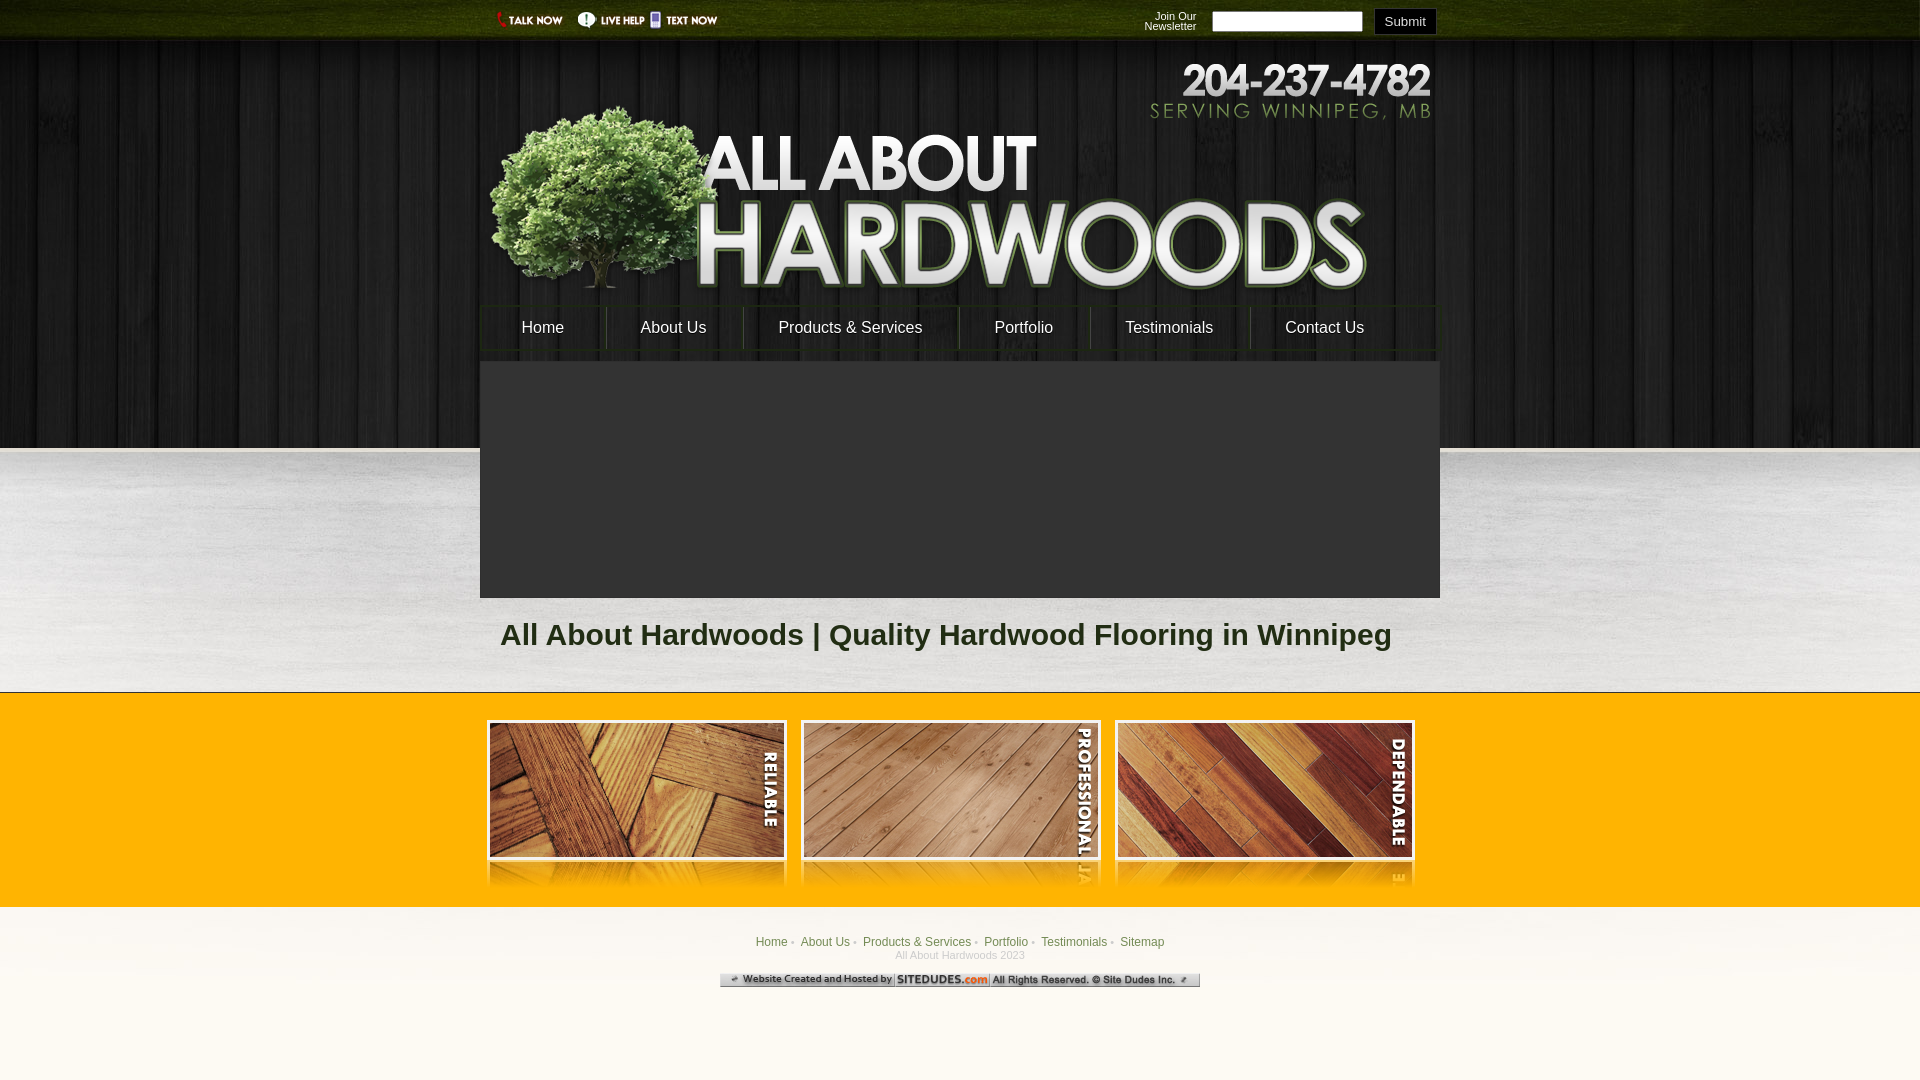 This screenshot has height=1080, width=1920. I want to click on Testimonials, so click(1074, 942).